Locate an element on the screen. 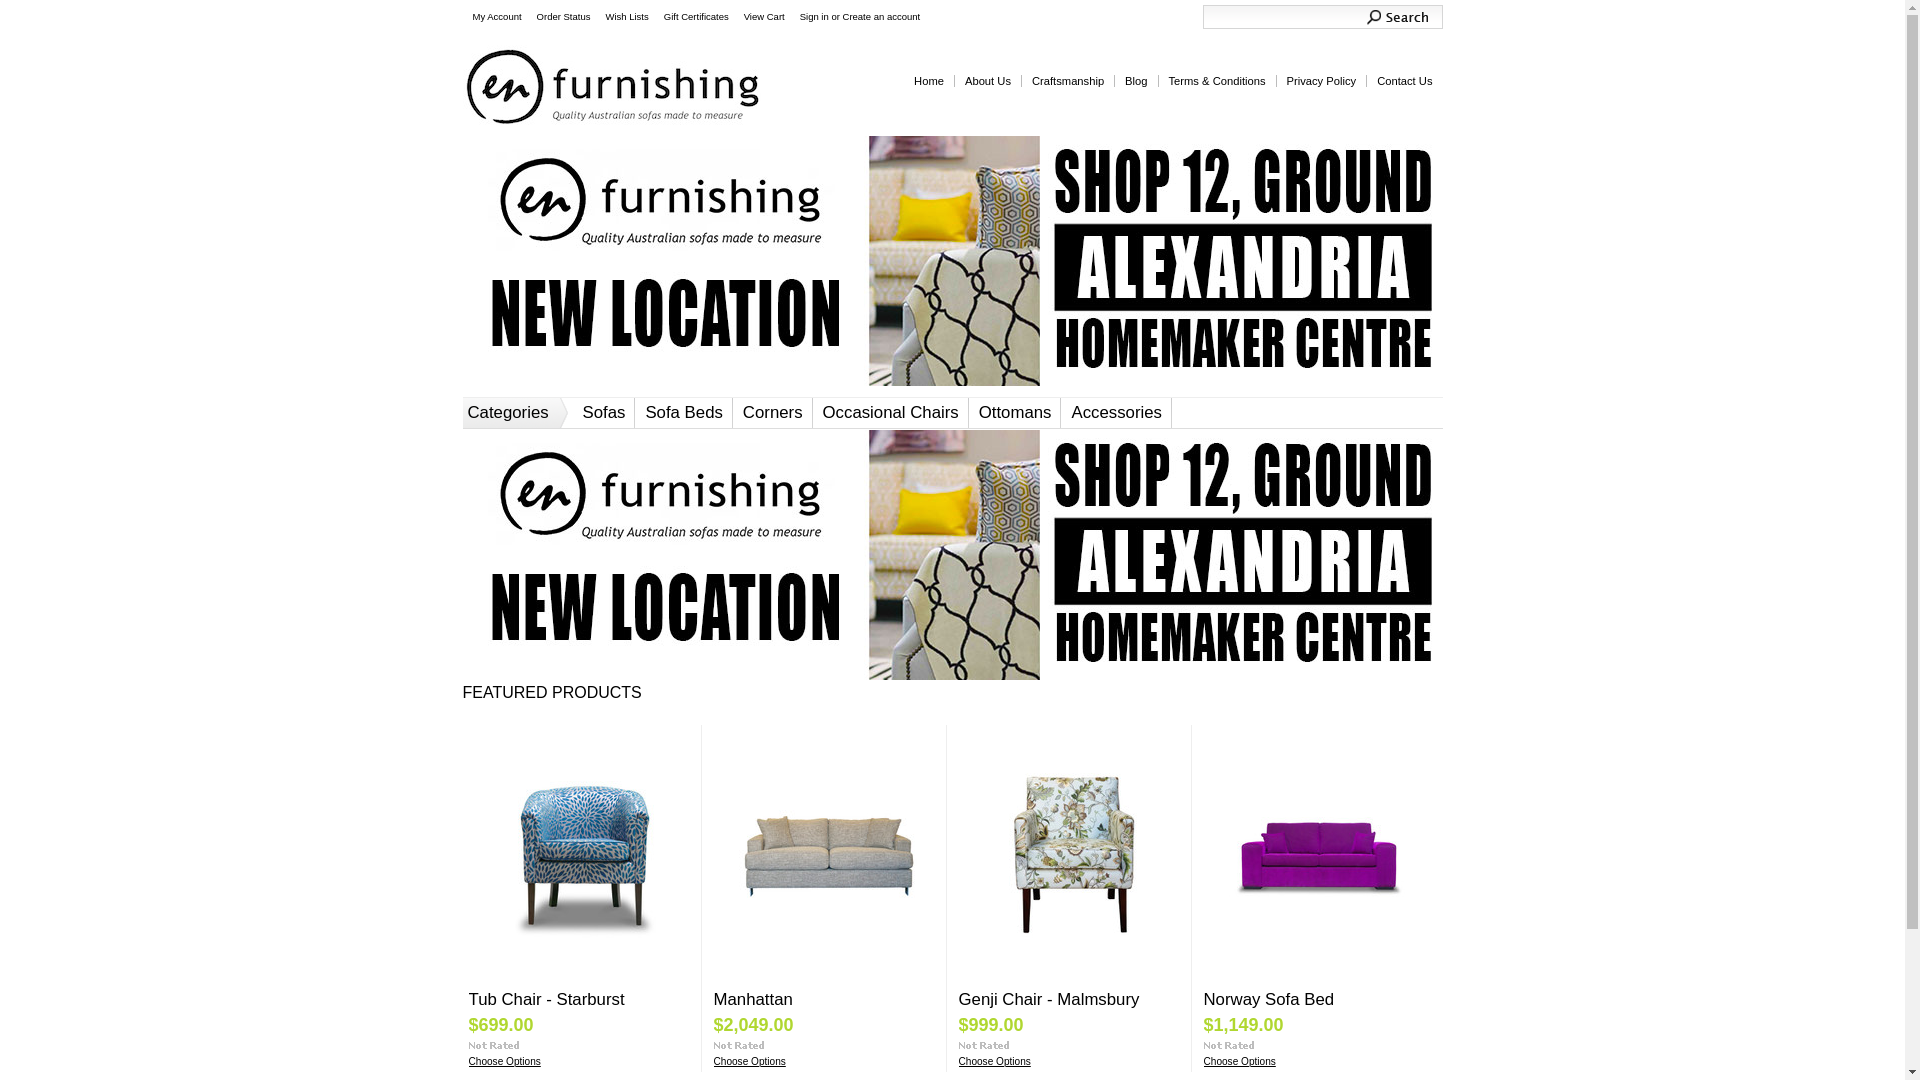 The width and height of the screenshot is (1920, 1080). Create an account is located at coordinates (882, 16).